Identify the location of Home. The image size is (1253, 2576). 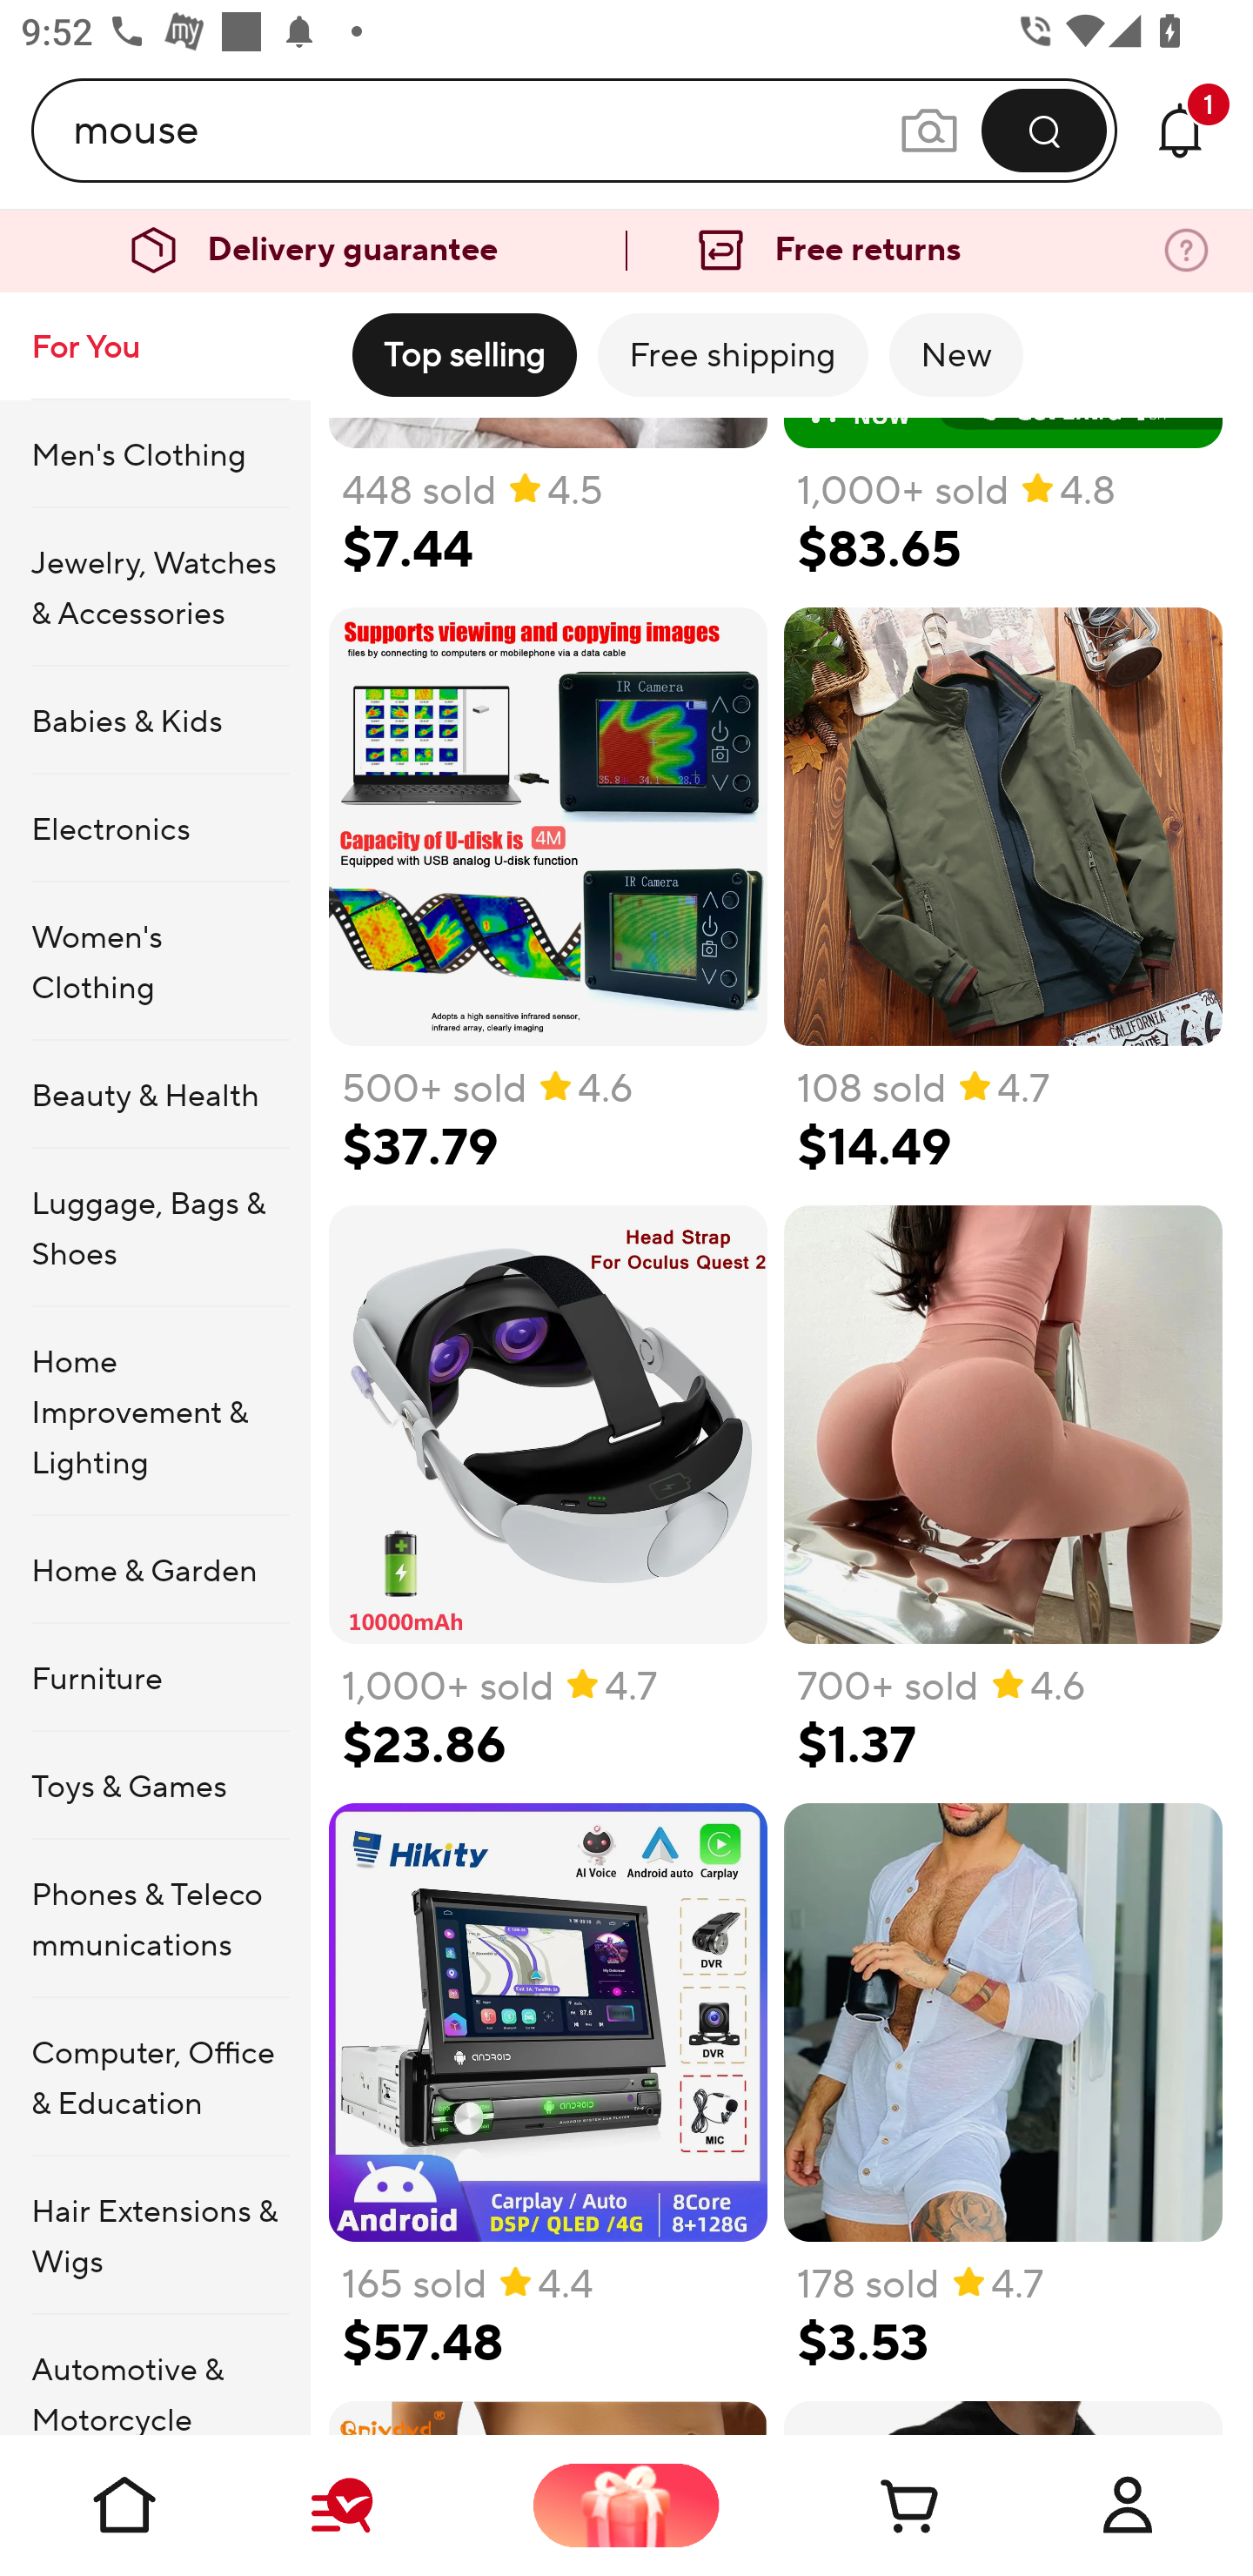
(125, 2505).